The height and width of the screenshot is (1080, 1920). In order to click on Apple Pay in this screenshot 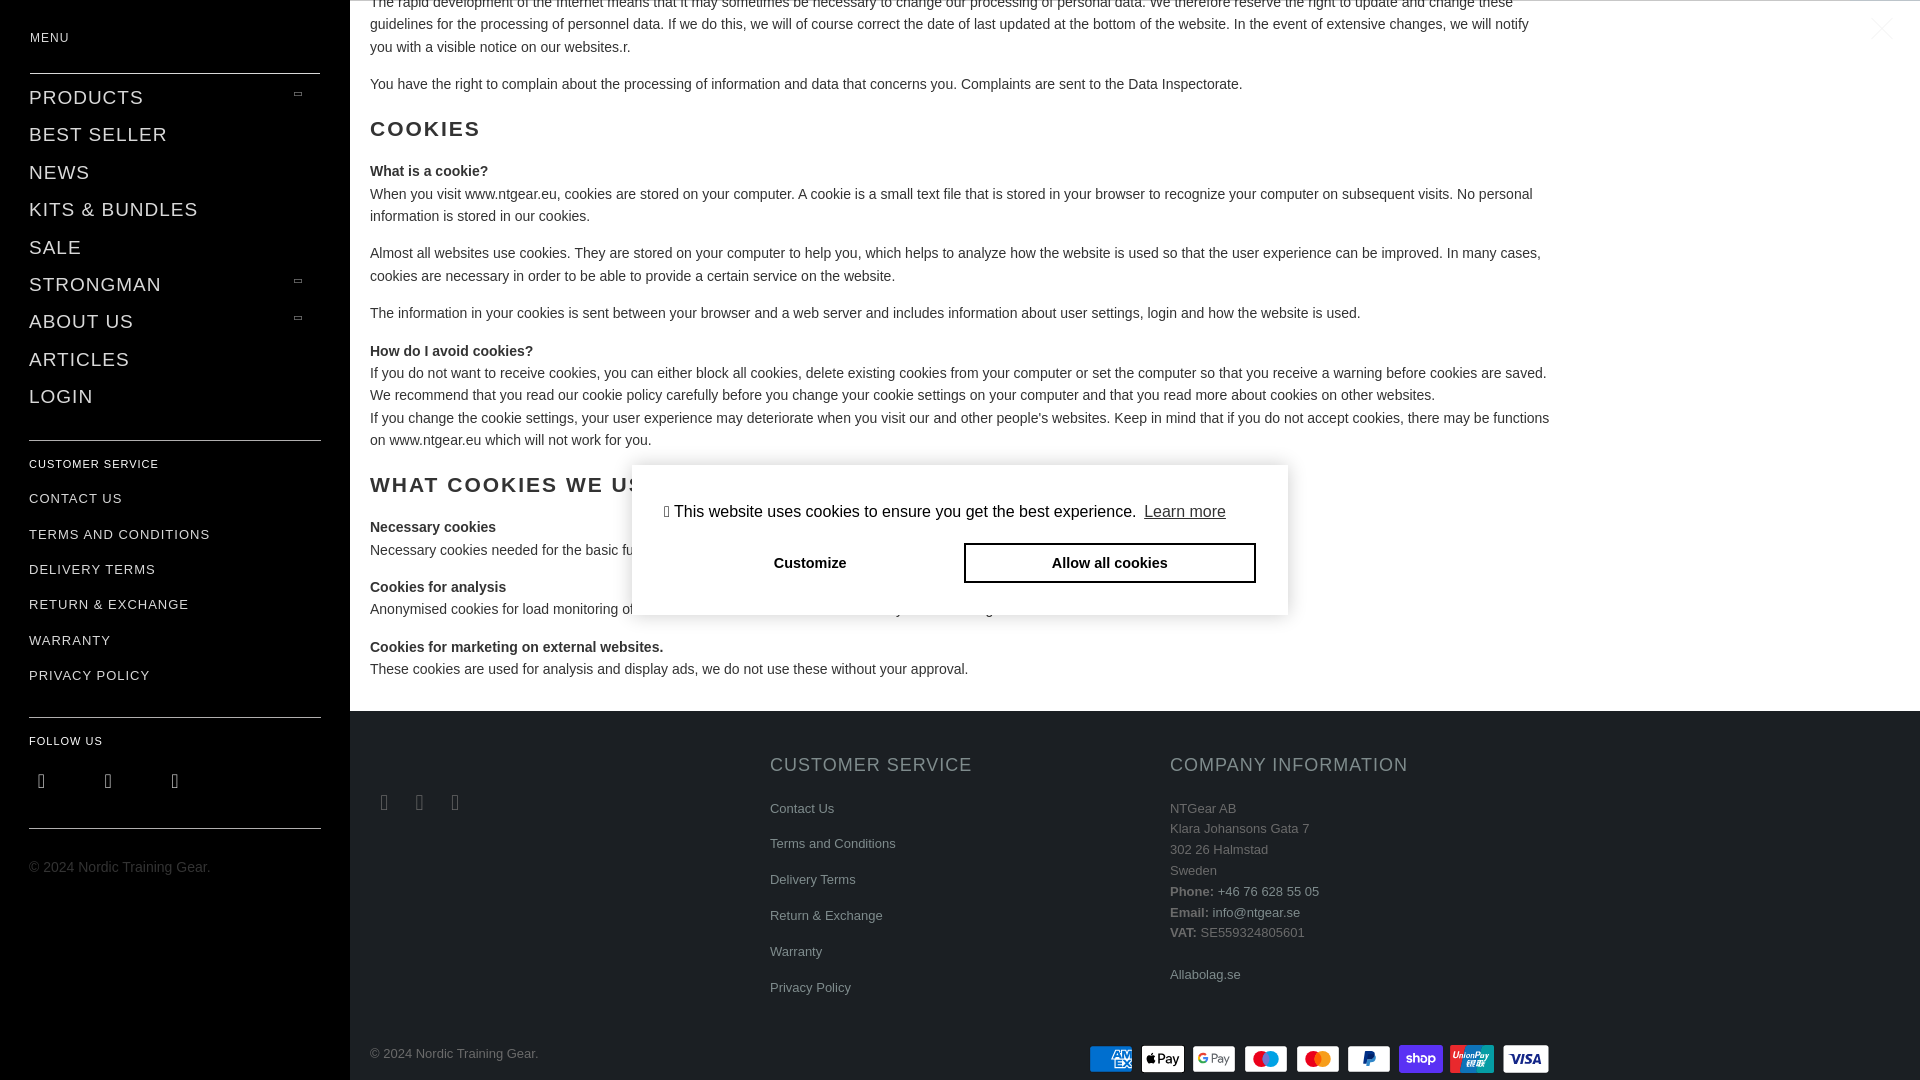, I will do `click(1164, 1058)`.